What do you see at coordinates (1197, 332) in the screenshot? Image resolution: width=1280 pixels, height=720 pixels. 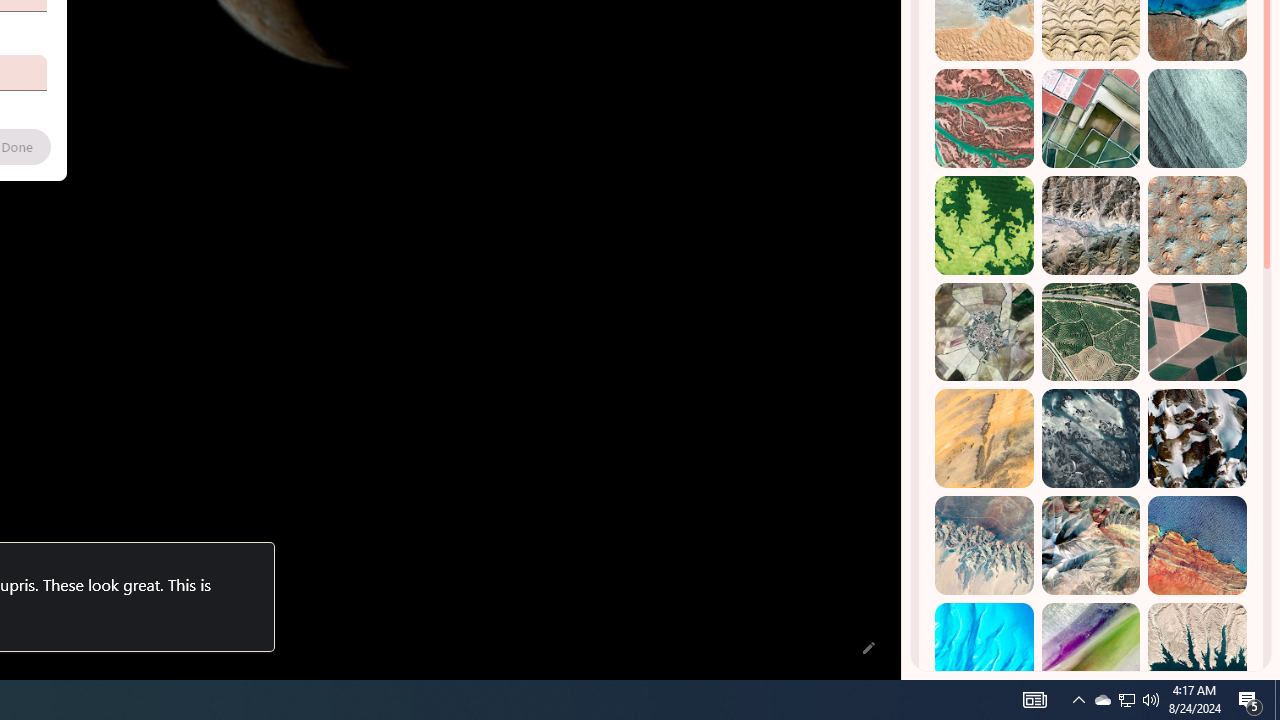 I see `Utrera, Spain` at bounding box center [1197, 332].